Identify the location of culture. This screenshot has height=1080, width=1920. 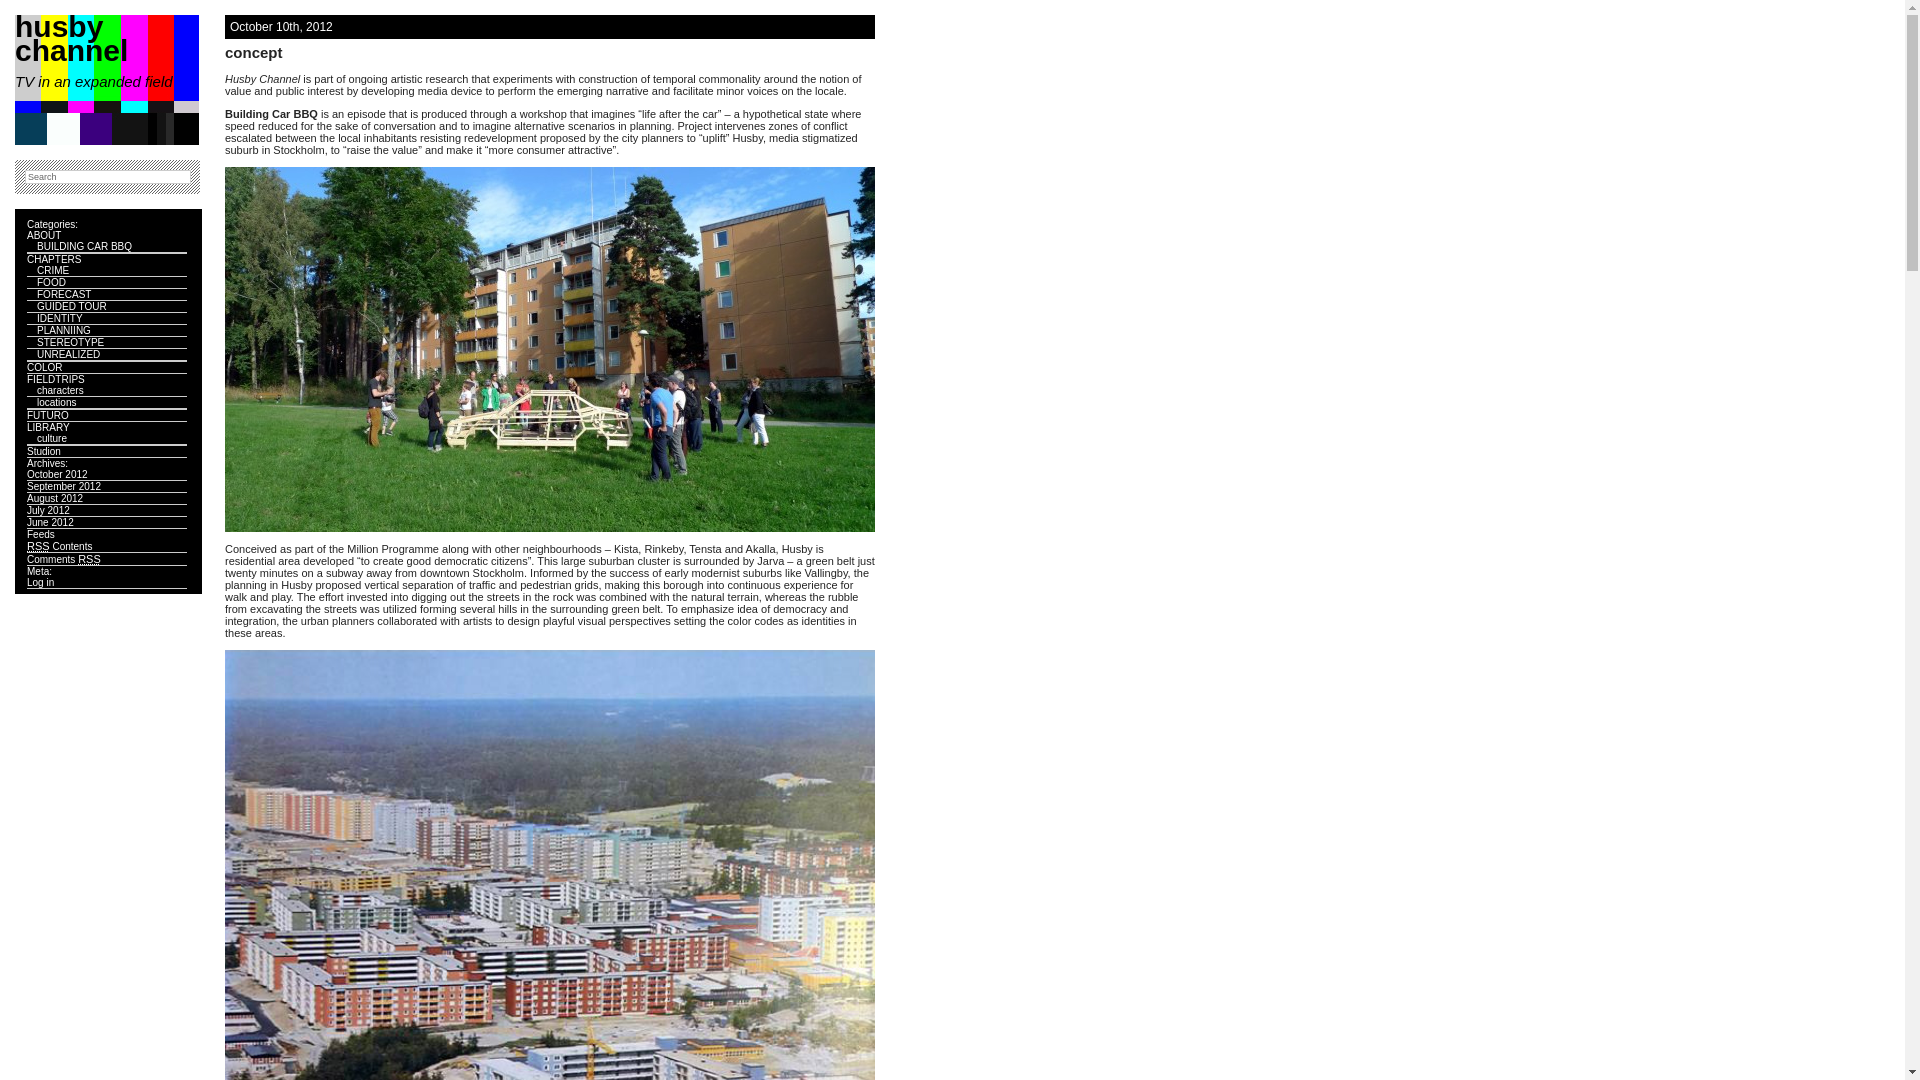
(52, 438).